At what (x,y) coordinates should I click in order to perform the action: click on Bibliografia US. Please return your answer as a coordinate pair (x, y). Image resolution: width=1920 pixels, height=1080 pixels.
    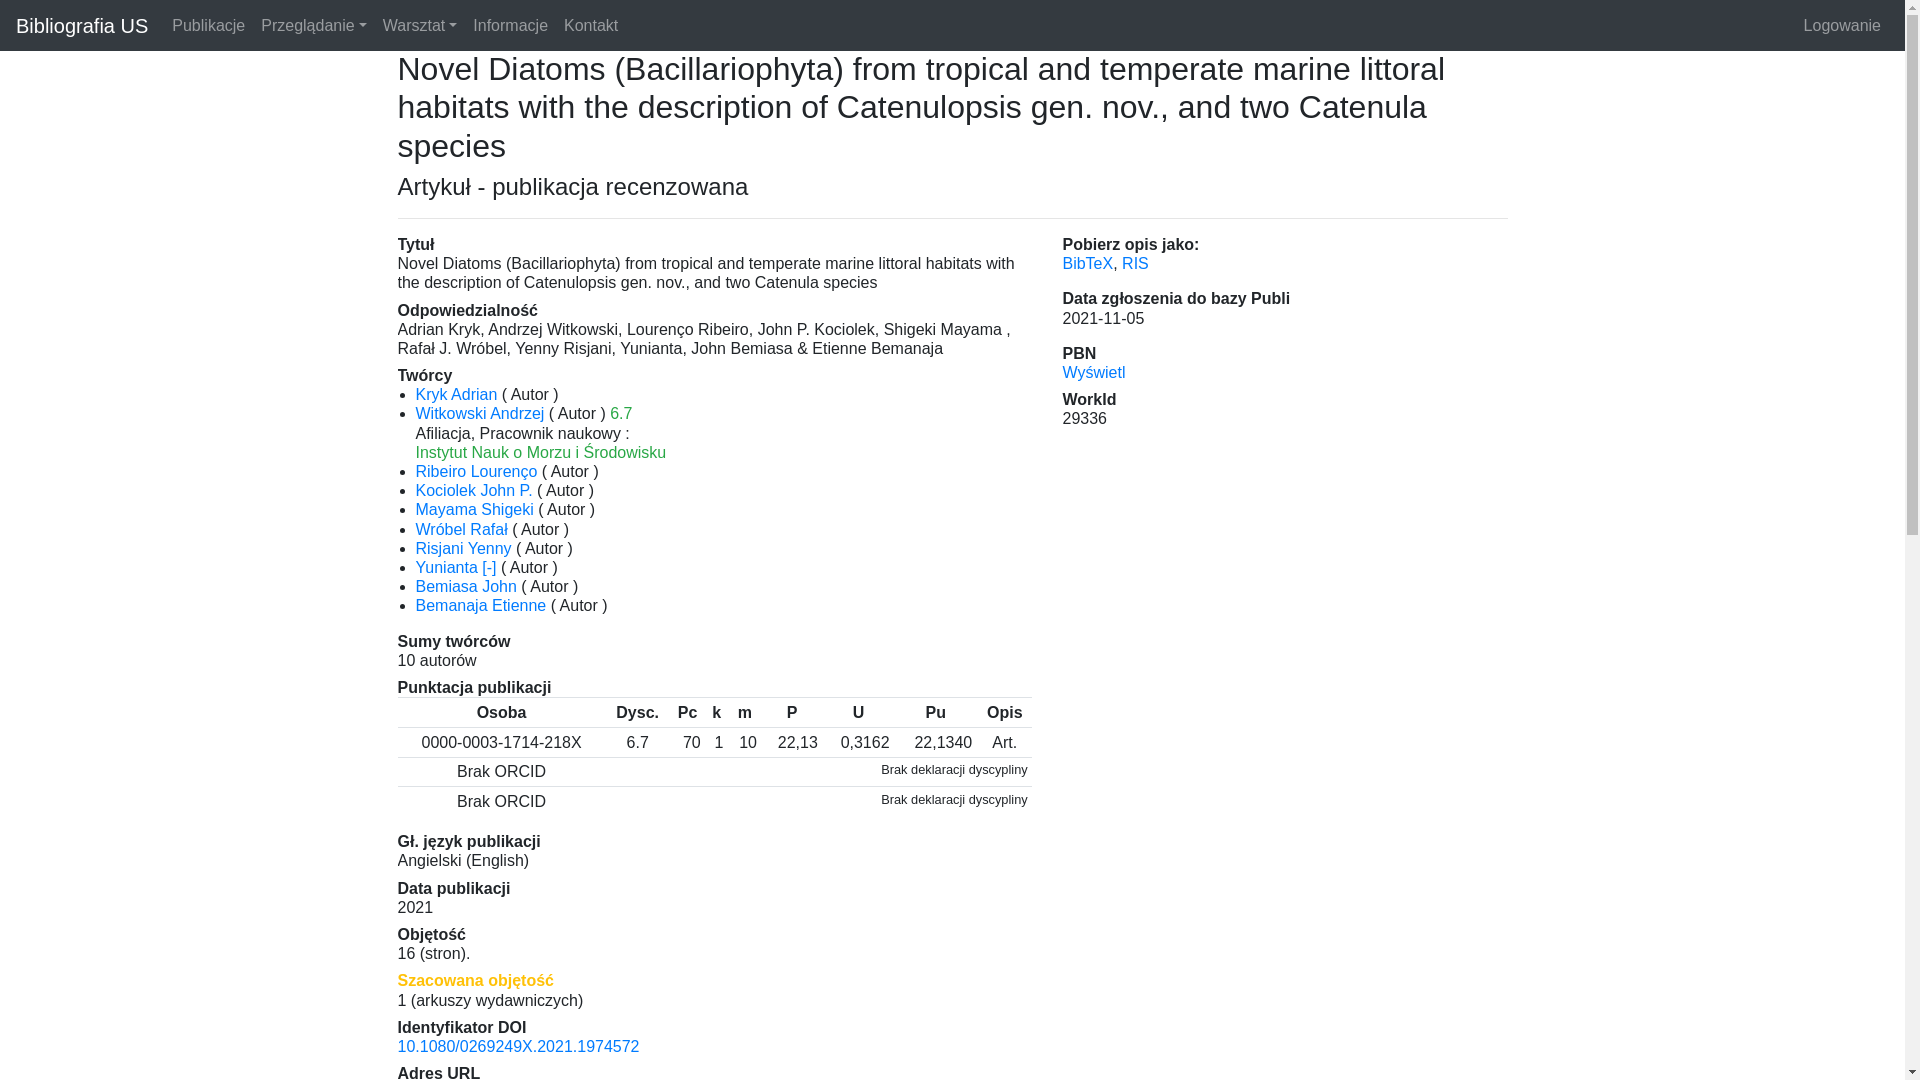
    Looking at the image, I should click on (81, 26).